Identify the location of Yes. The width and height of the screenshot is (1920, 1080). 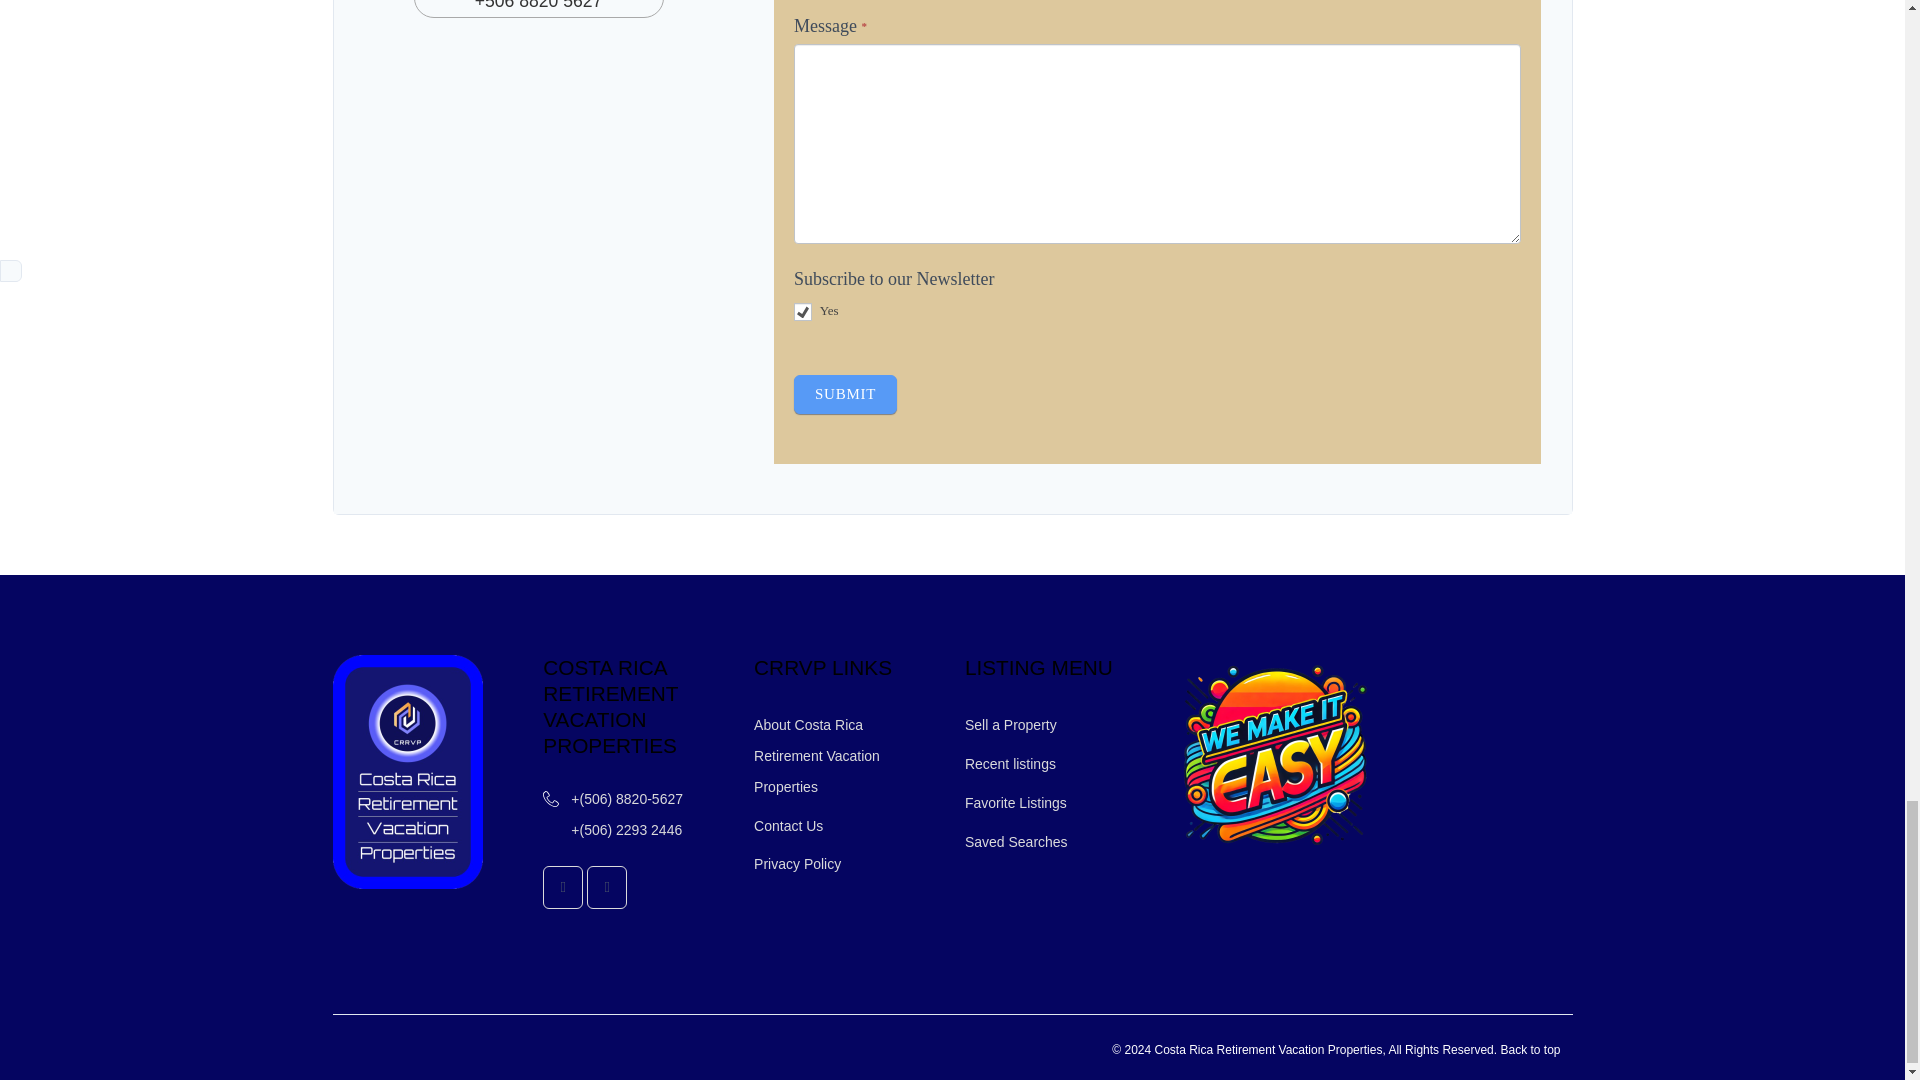
(803, 312).